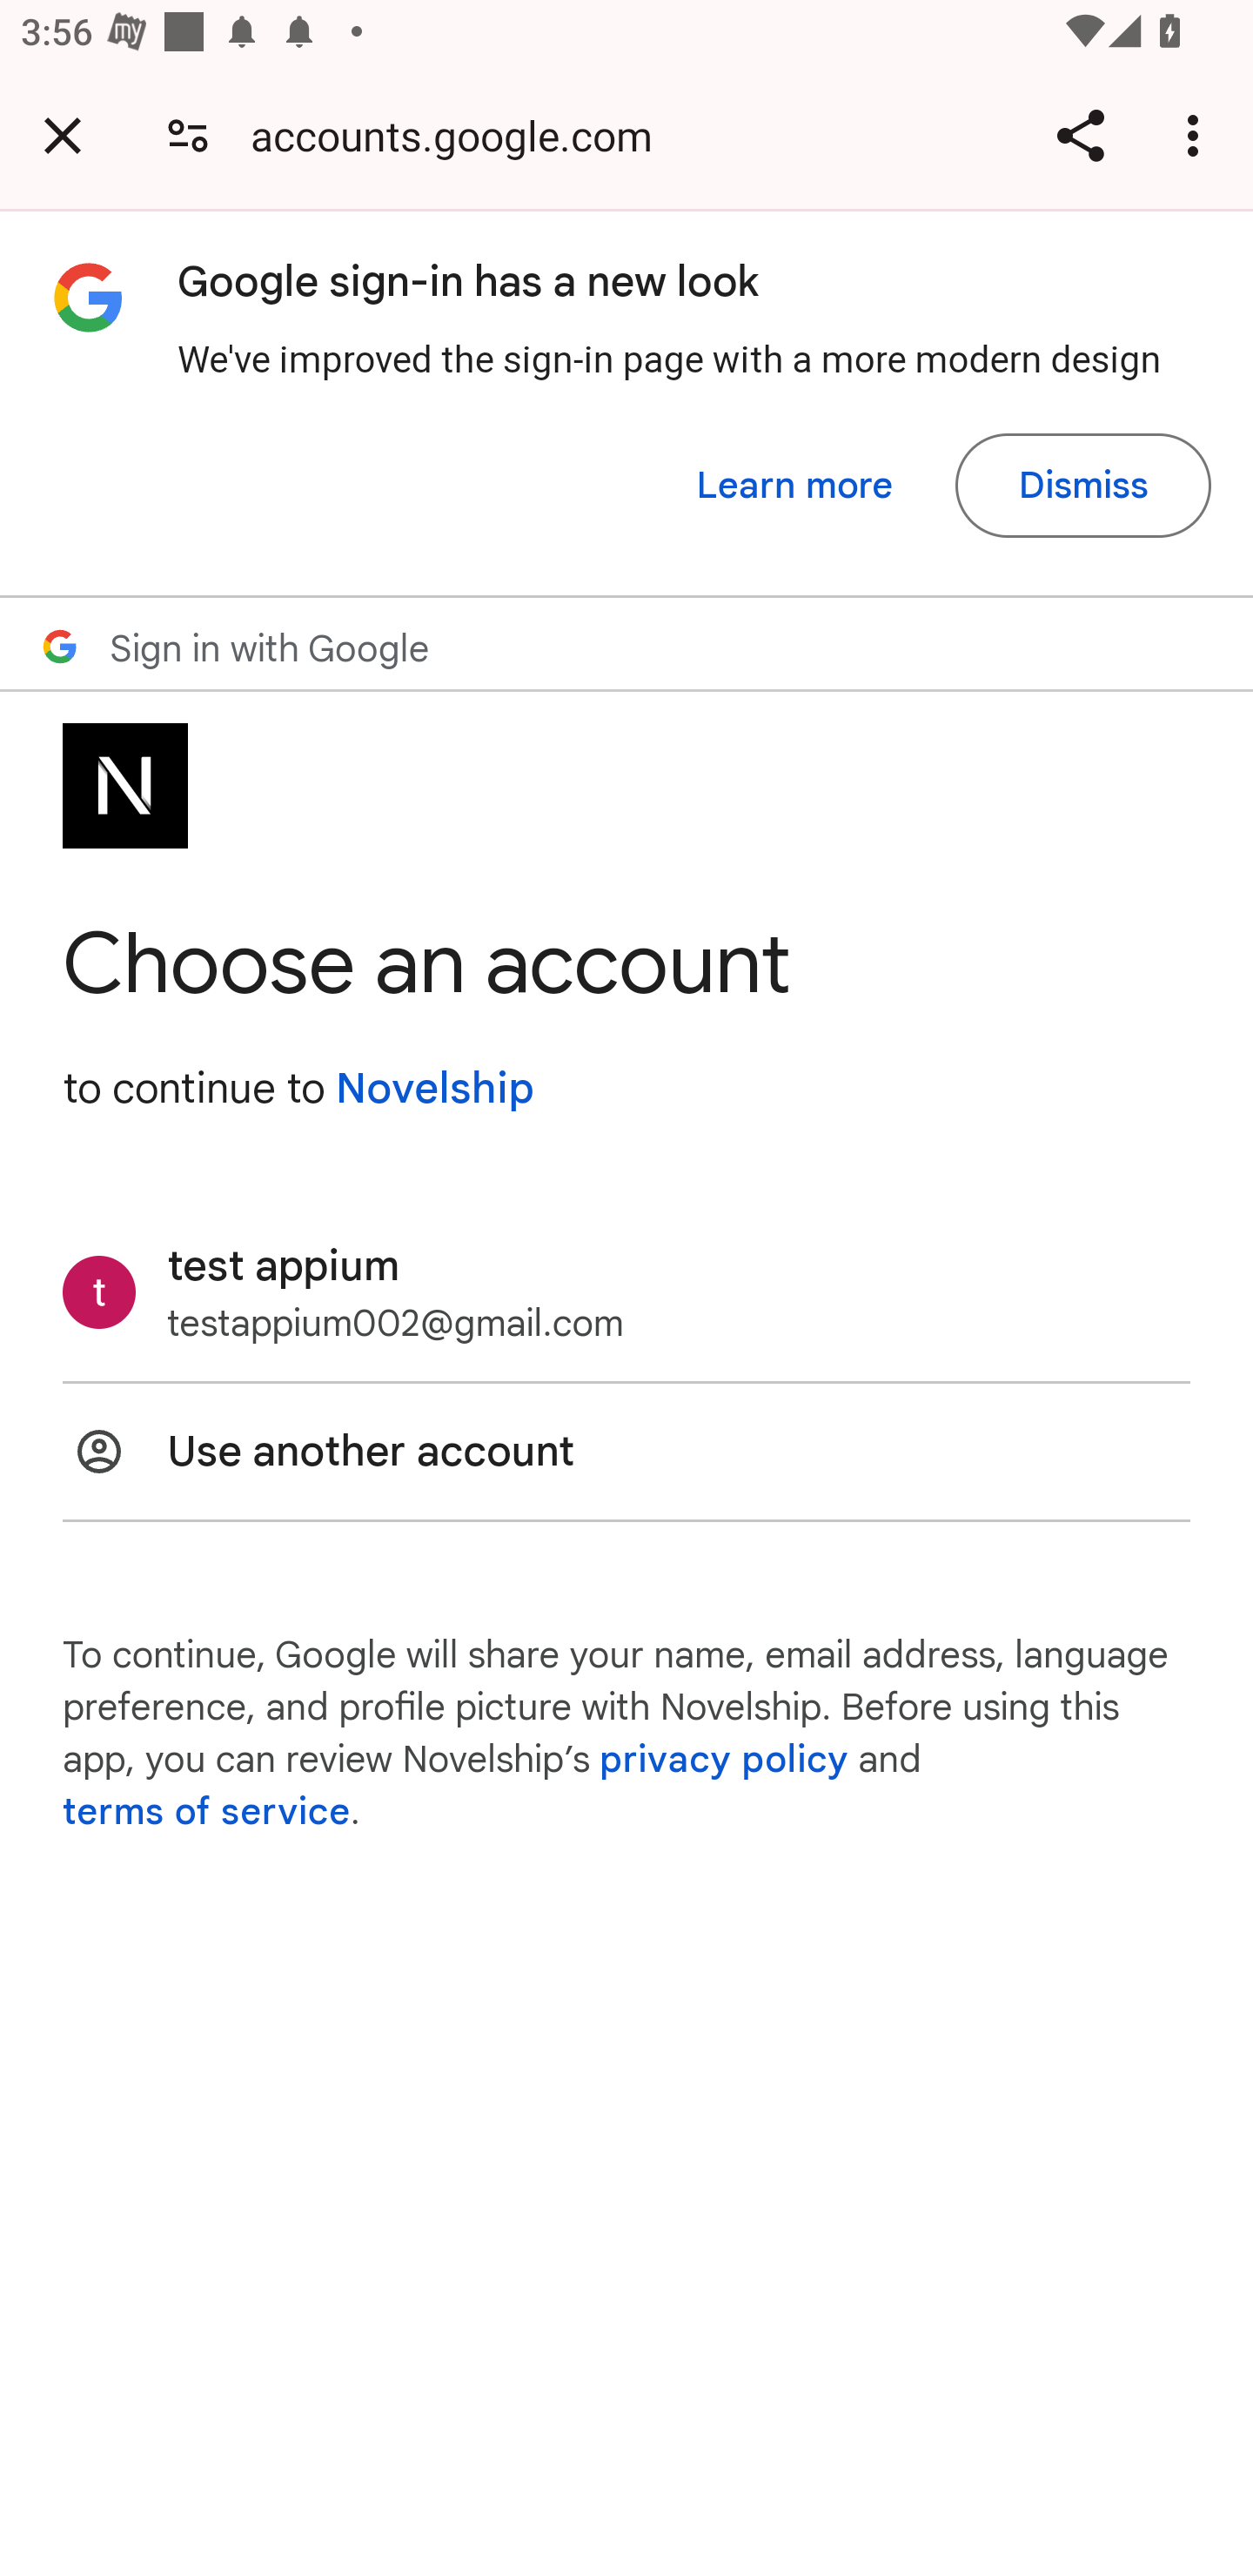 Image resolution: width=1253 pixels, height=2576 pixels. I want to click on Share, so click(1080, 135).